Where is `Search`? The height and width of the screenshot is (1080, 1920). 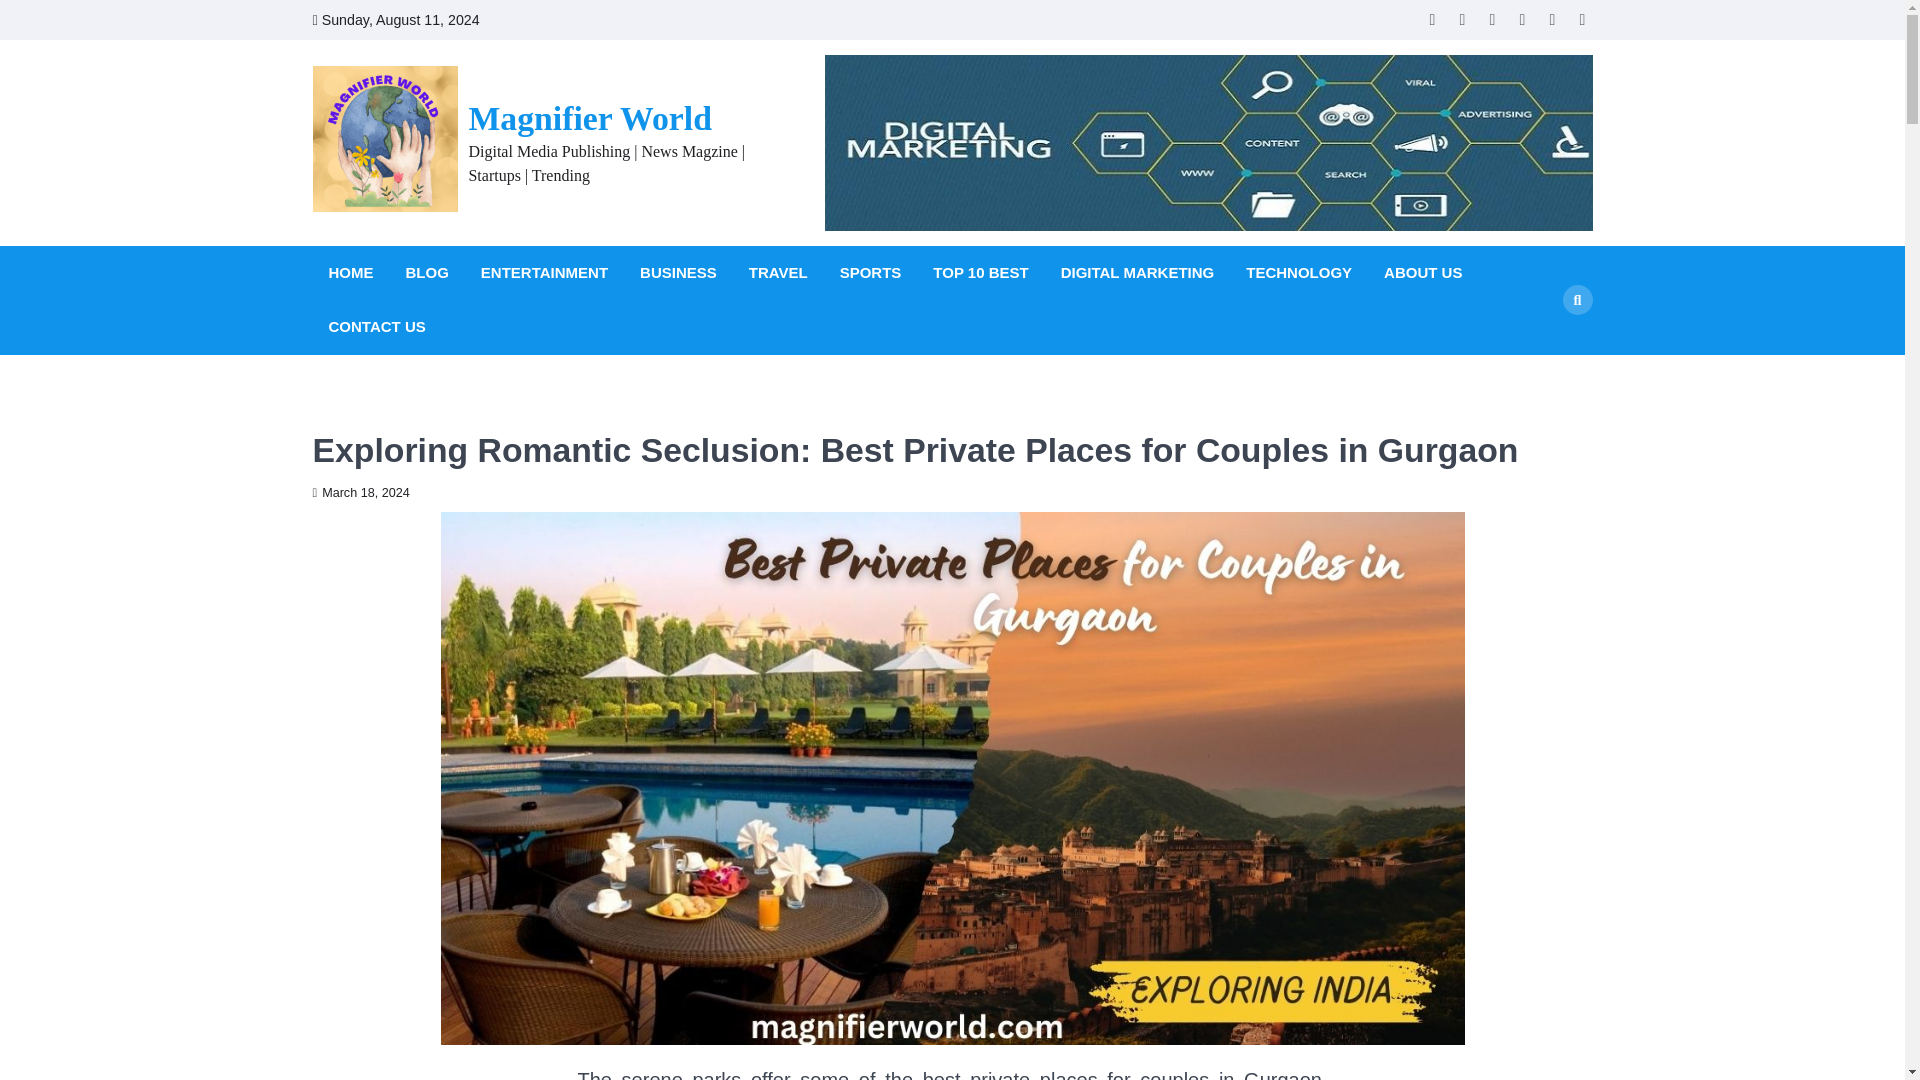
Search is located at coordinates (1576, 300).